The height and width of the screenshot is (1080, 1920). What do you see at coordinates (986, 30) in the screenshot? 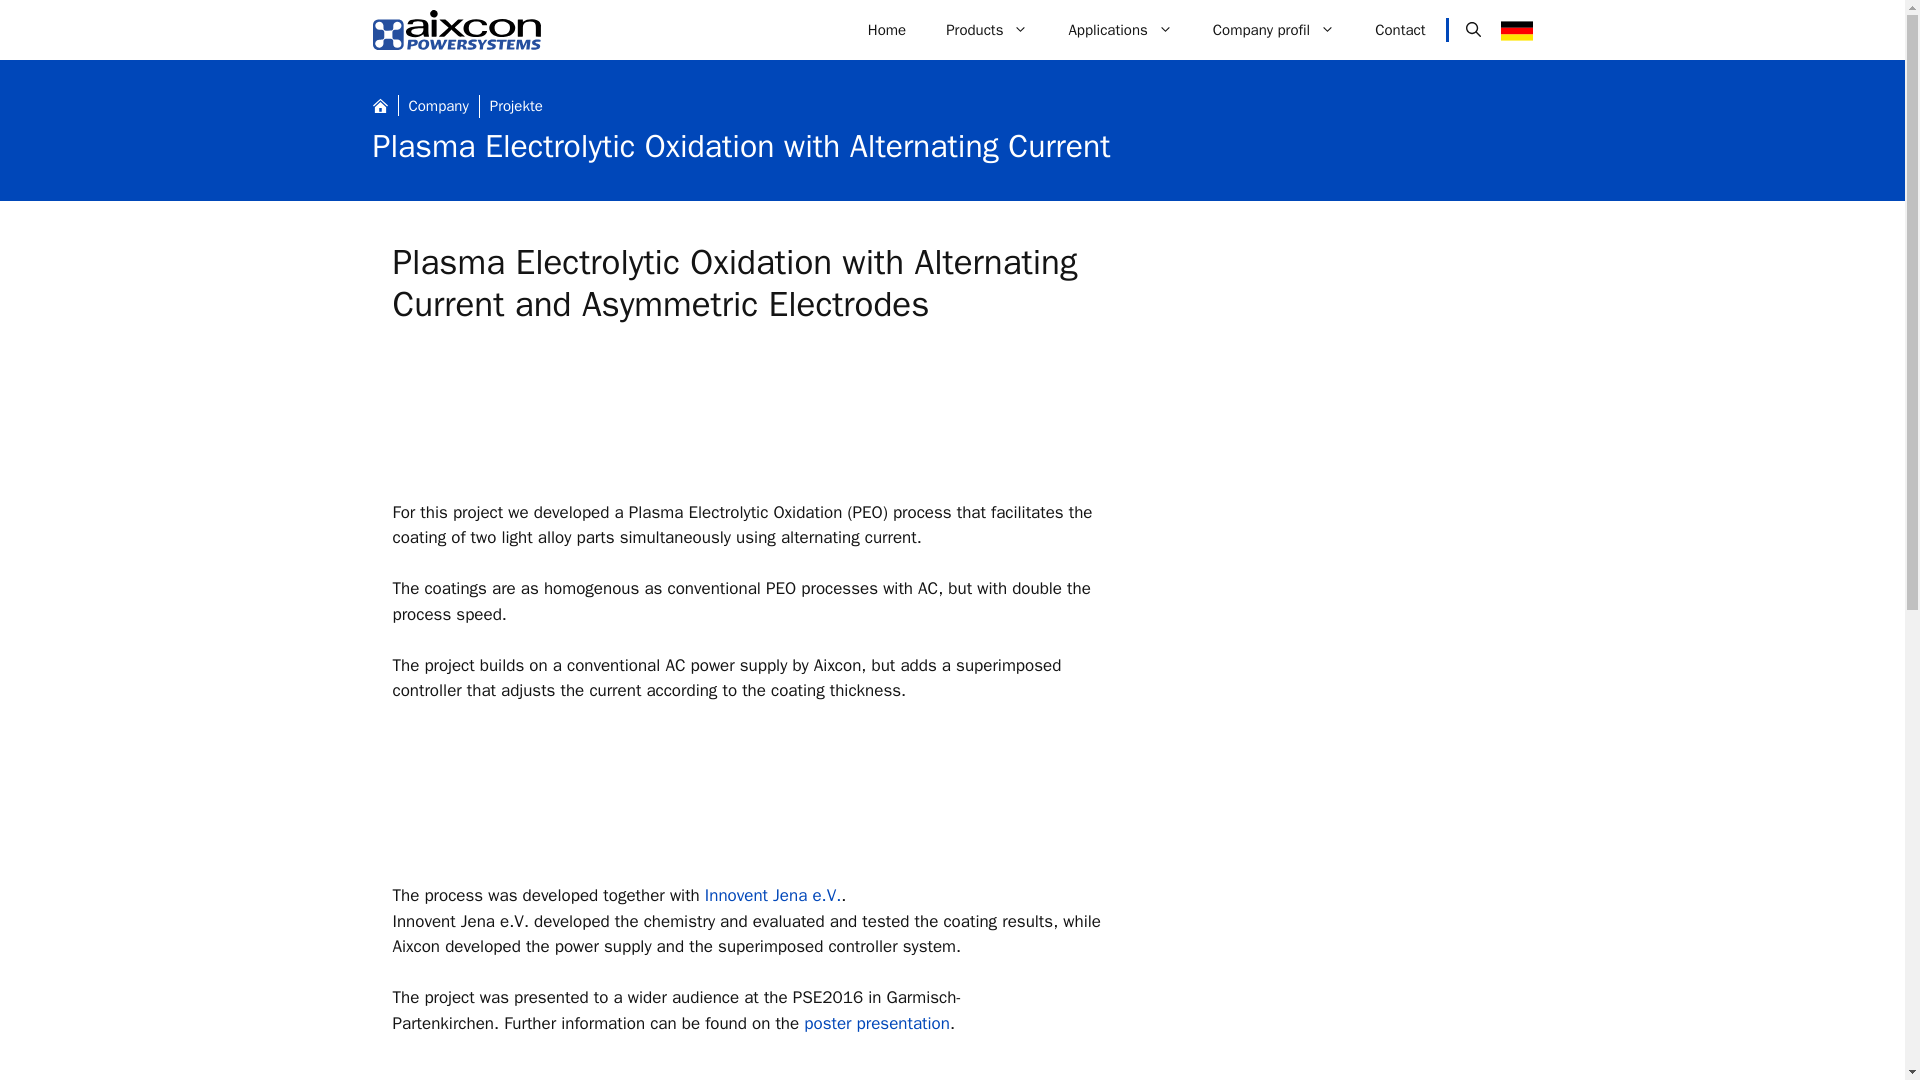
I see `Products` at bounding box center [986, 30].